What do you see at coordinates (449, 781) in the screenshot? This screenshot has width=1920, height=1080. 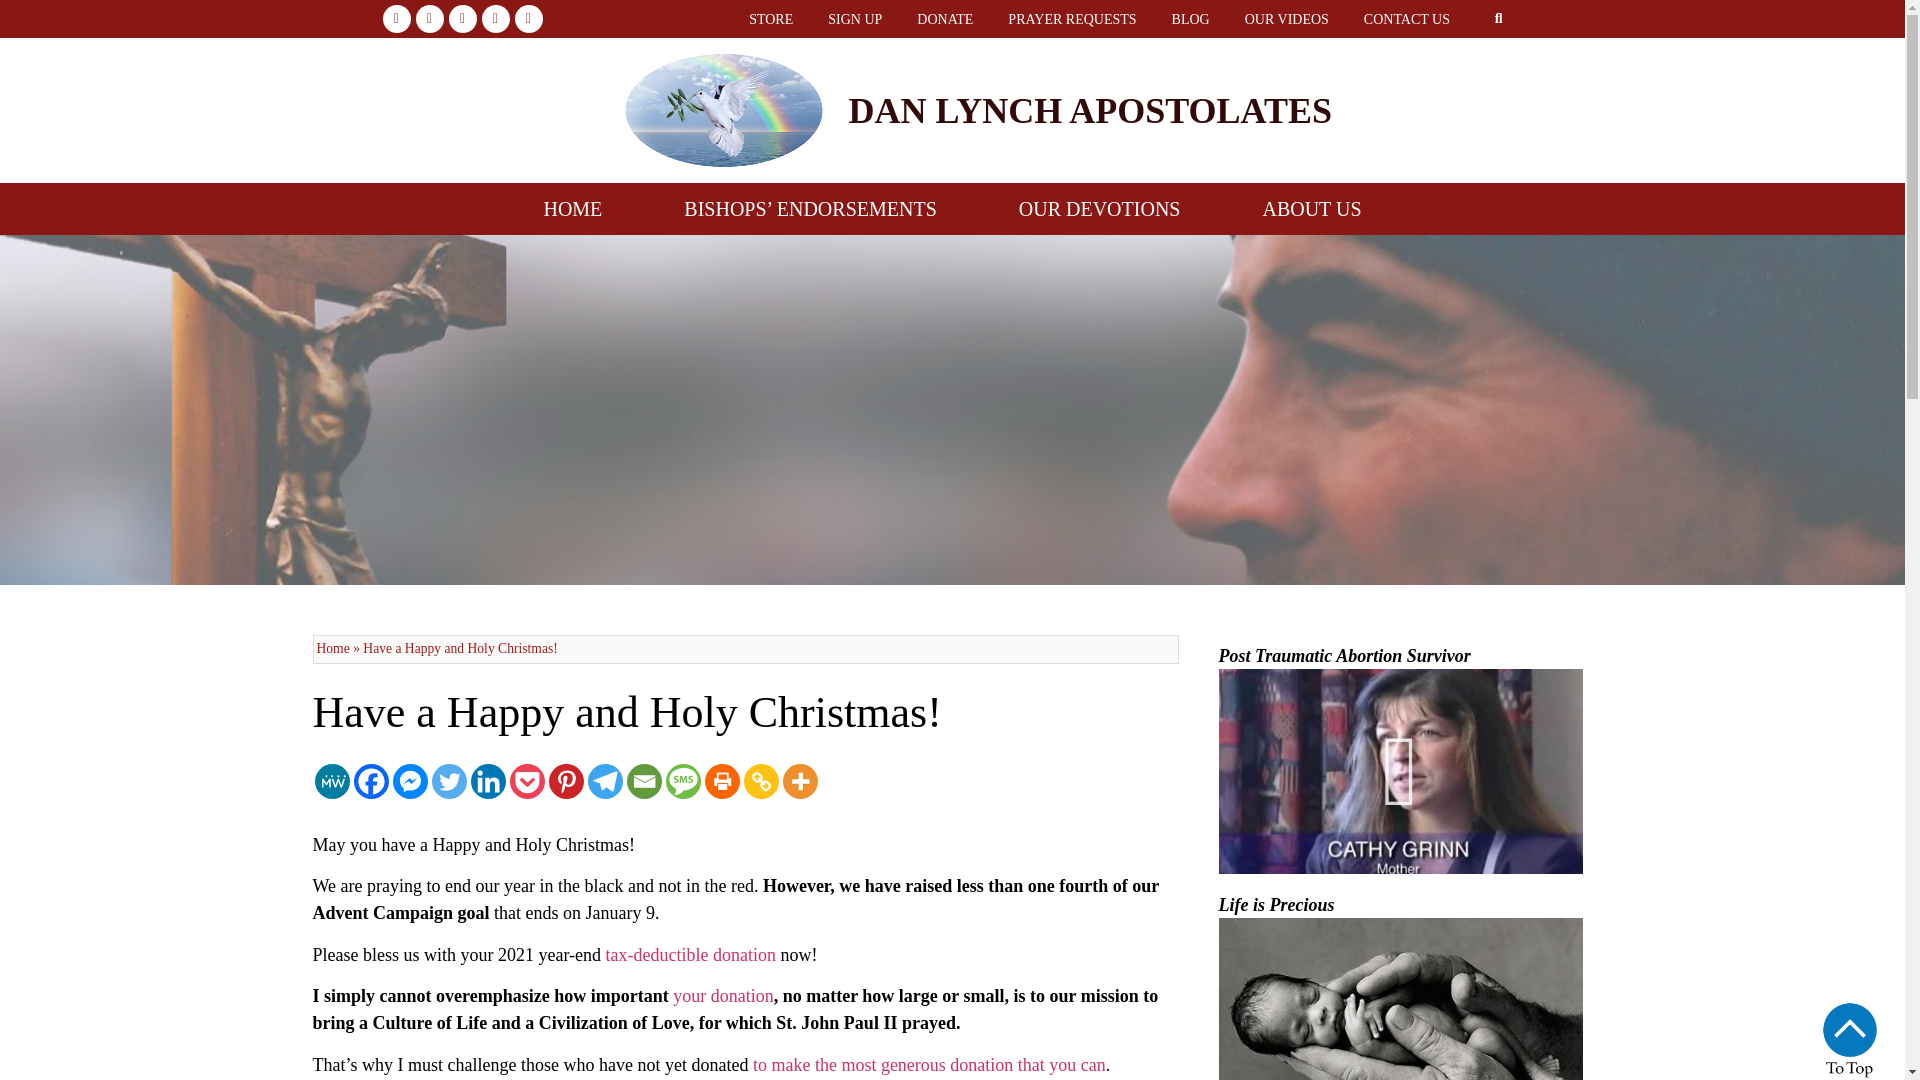 I see `Twitter` at bounding box center [449, 781].